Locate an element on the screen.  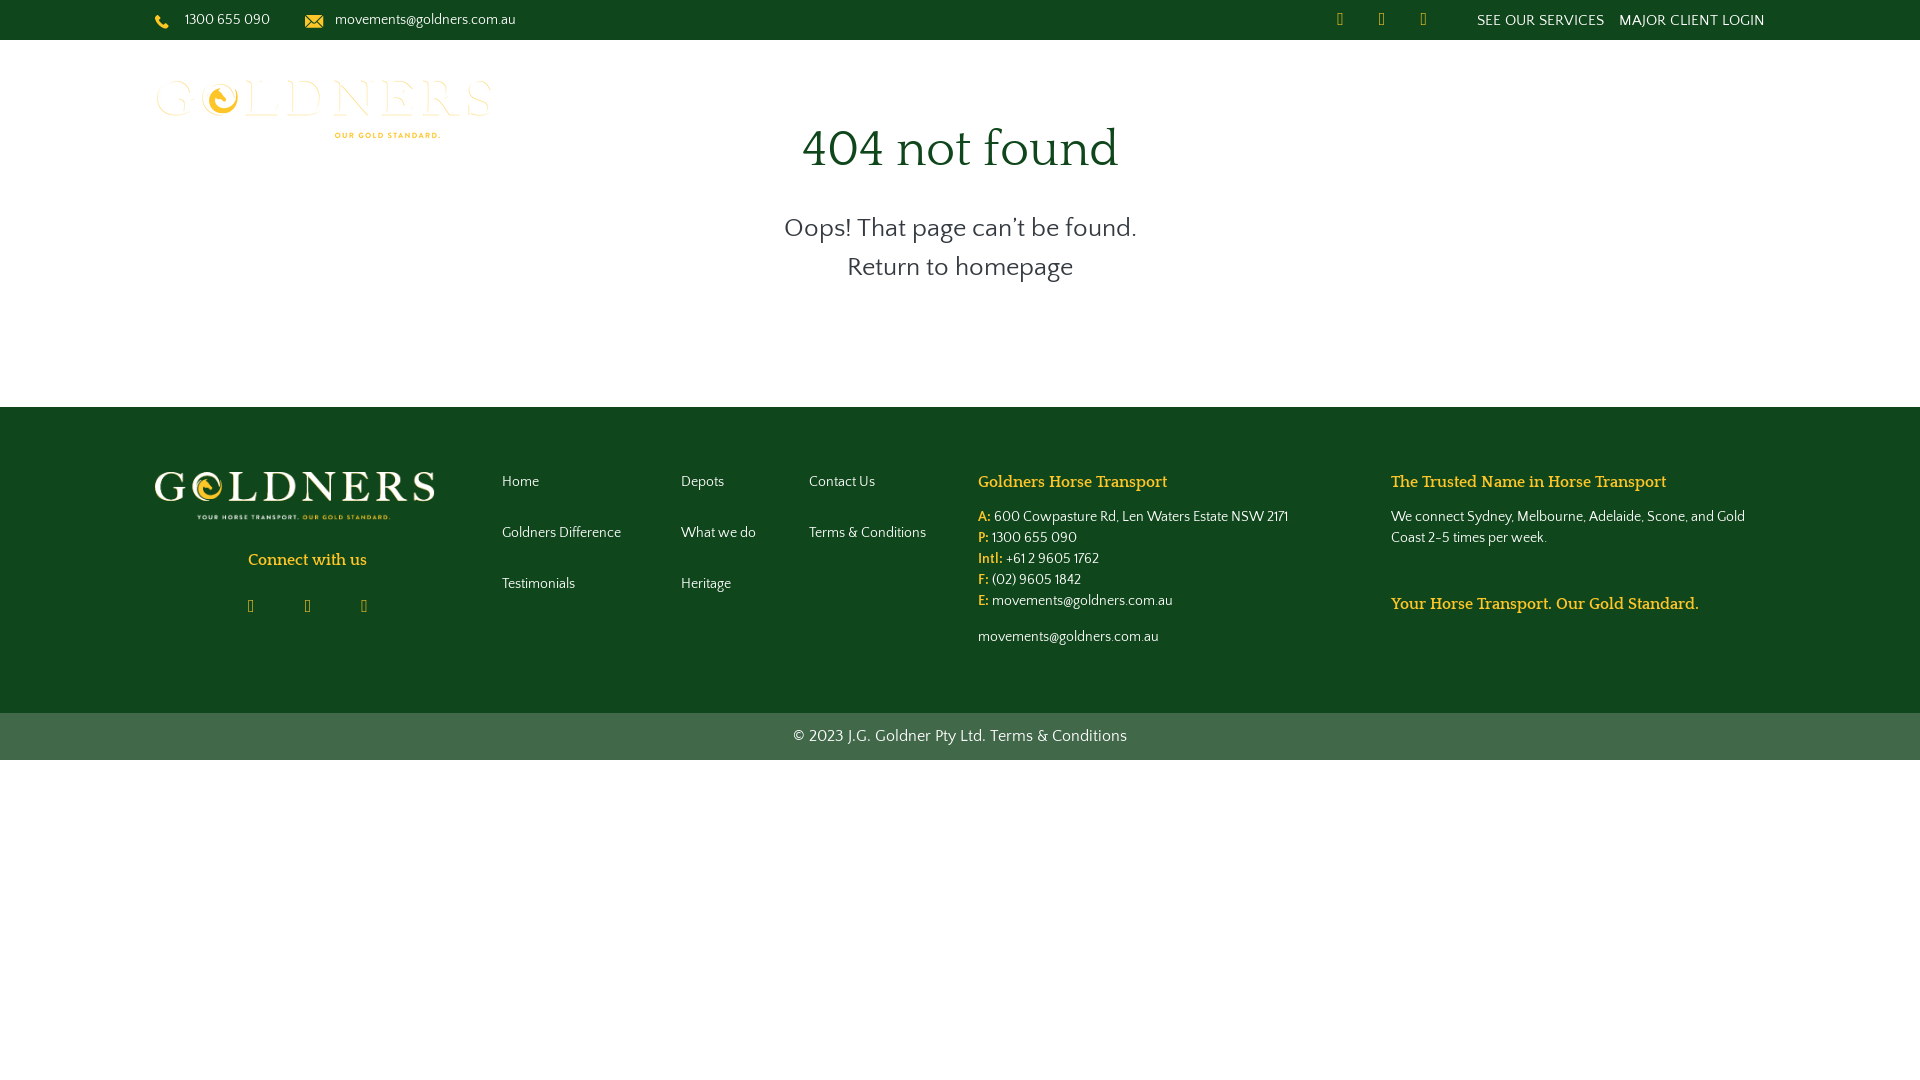
1300 655 090 is located at coordinates (1034, 538).